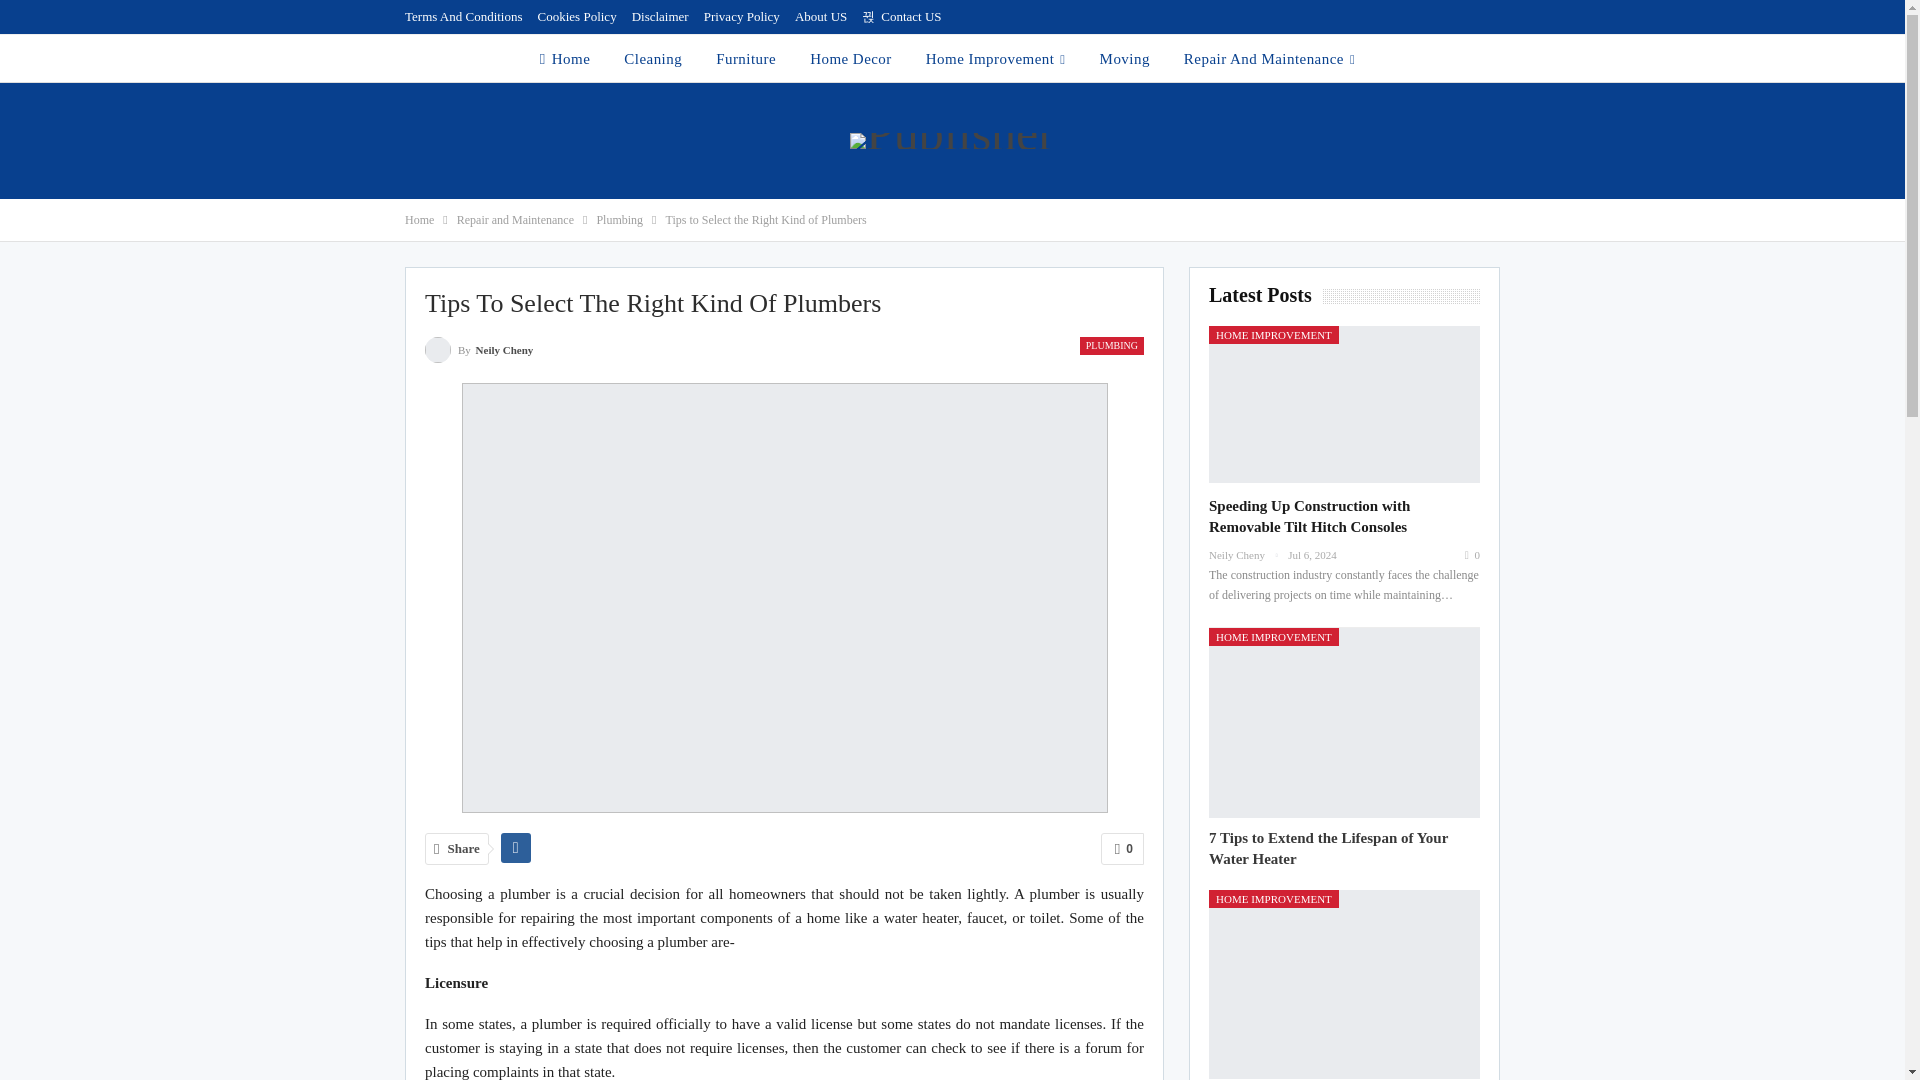  What do you see at coordinates (746, 58) in the screenshot?
I see `Furniture` at bounding box center [746, 58].